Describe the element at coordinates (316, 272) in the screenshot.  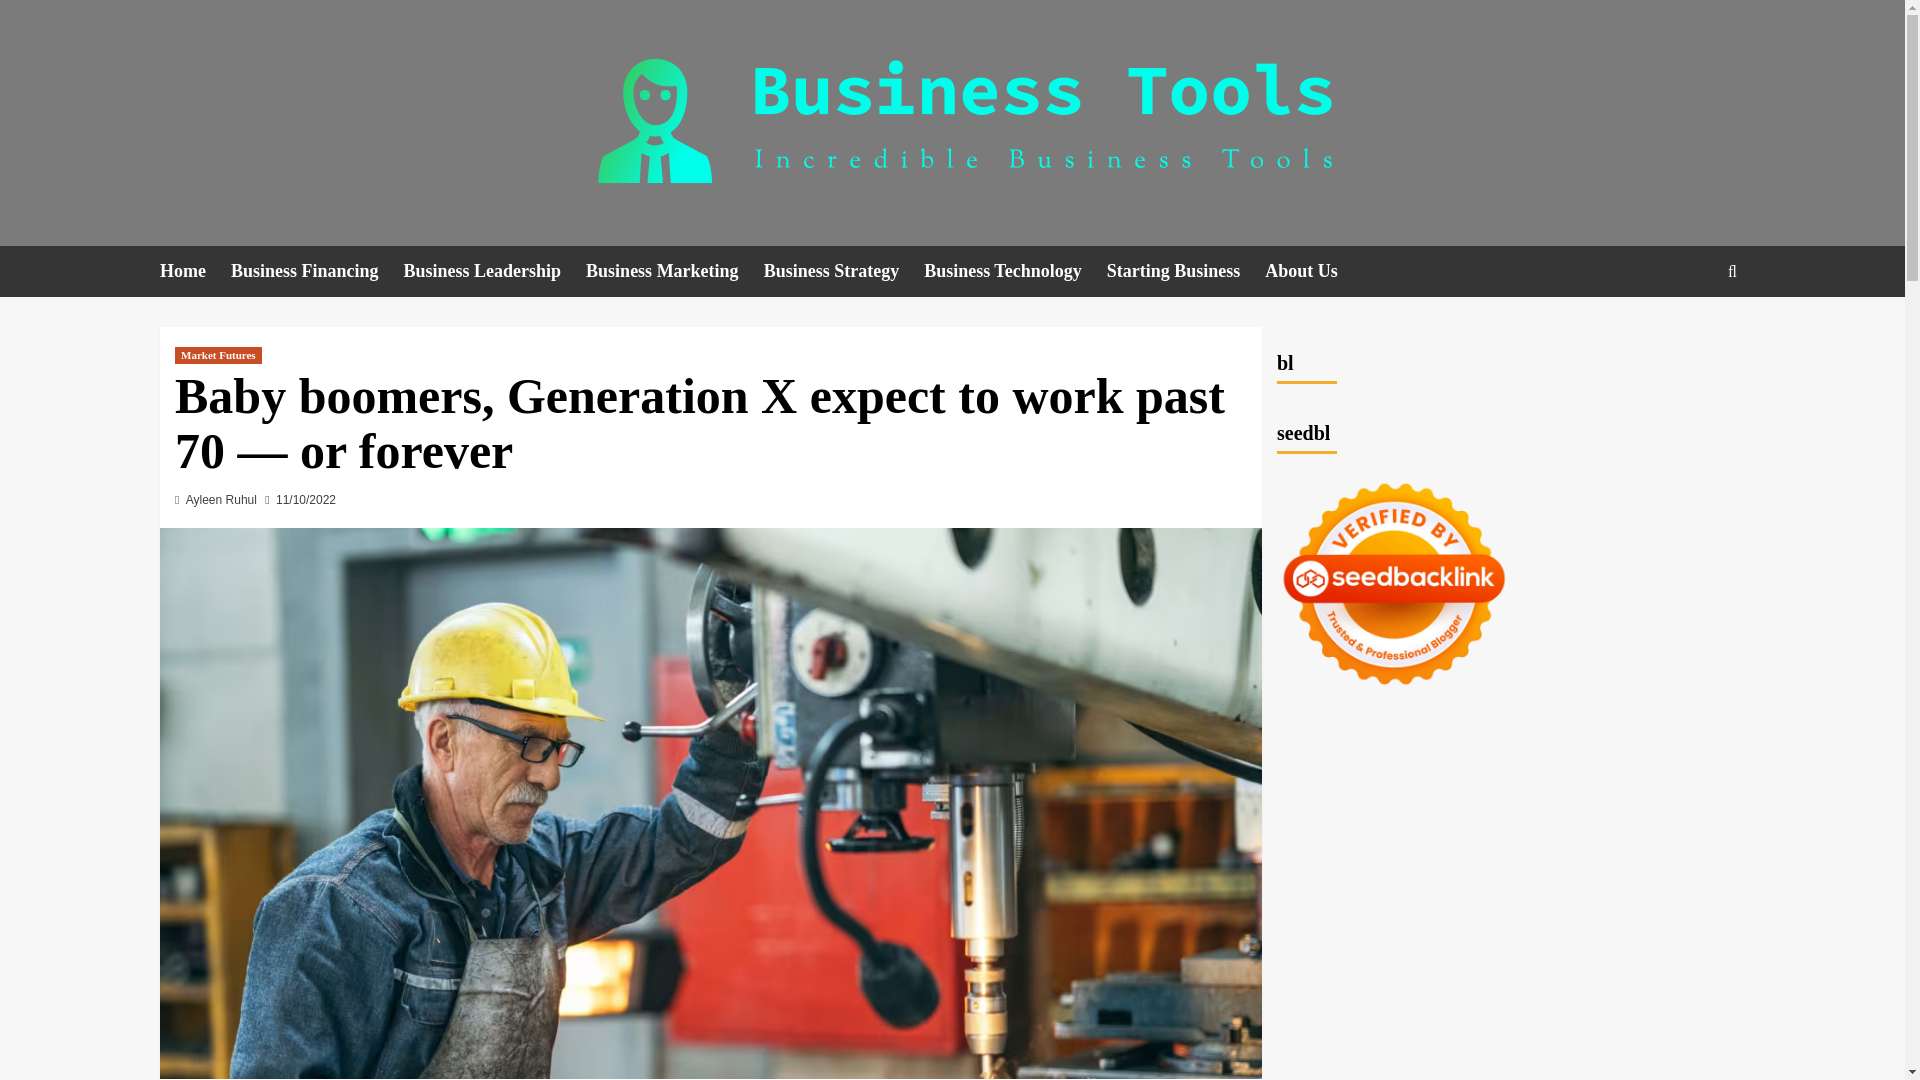
I see `Business Financing` at that location.